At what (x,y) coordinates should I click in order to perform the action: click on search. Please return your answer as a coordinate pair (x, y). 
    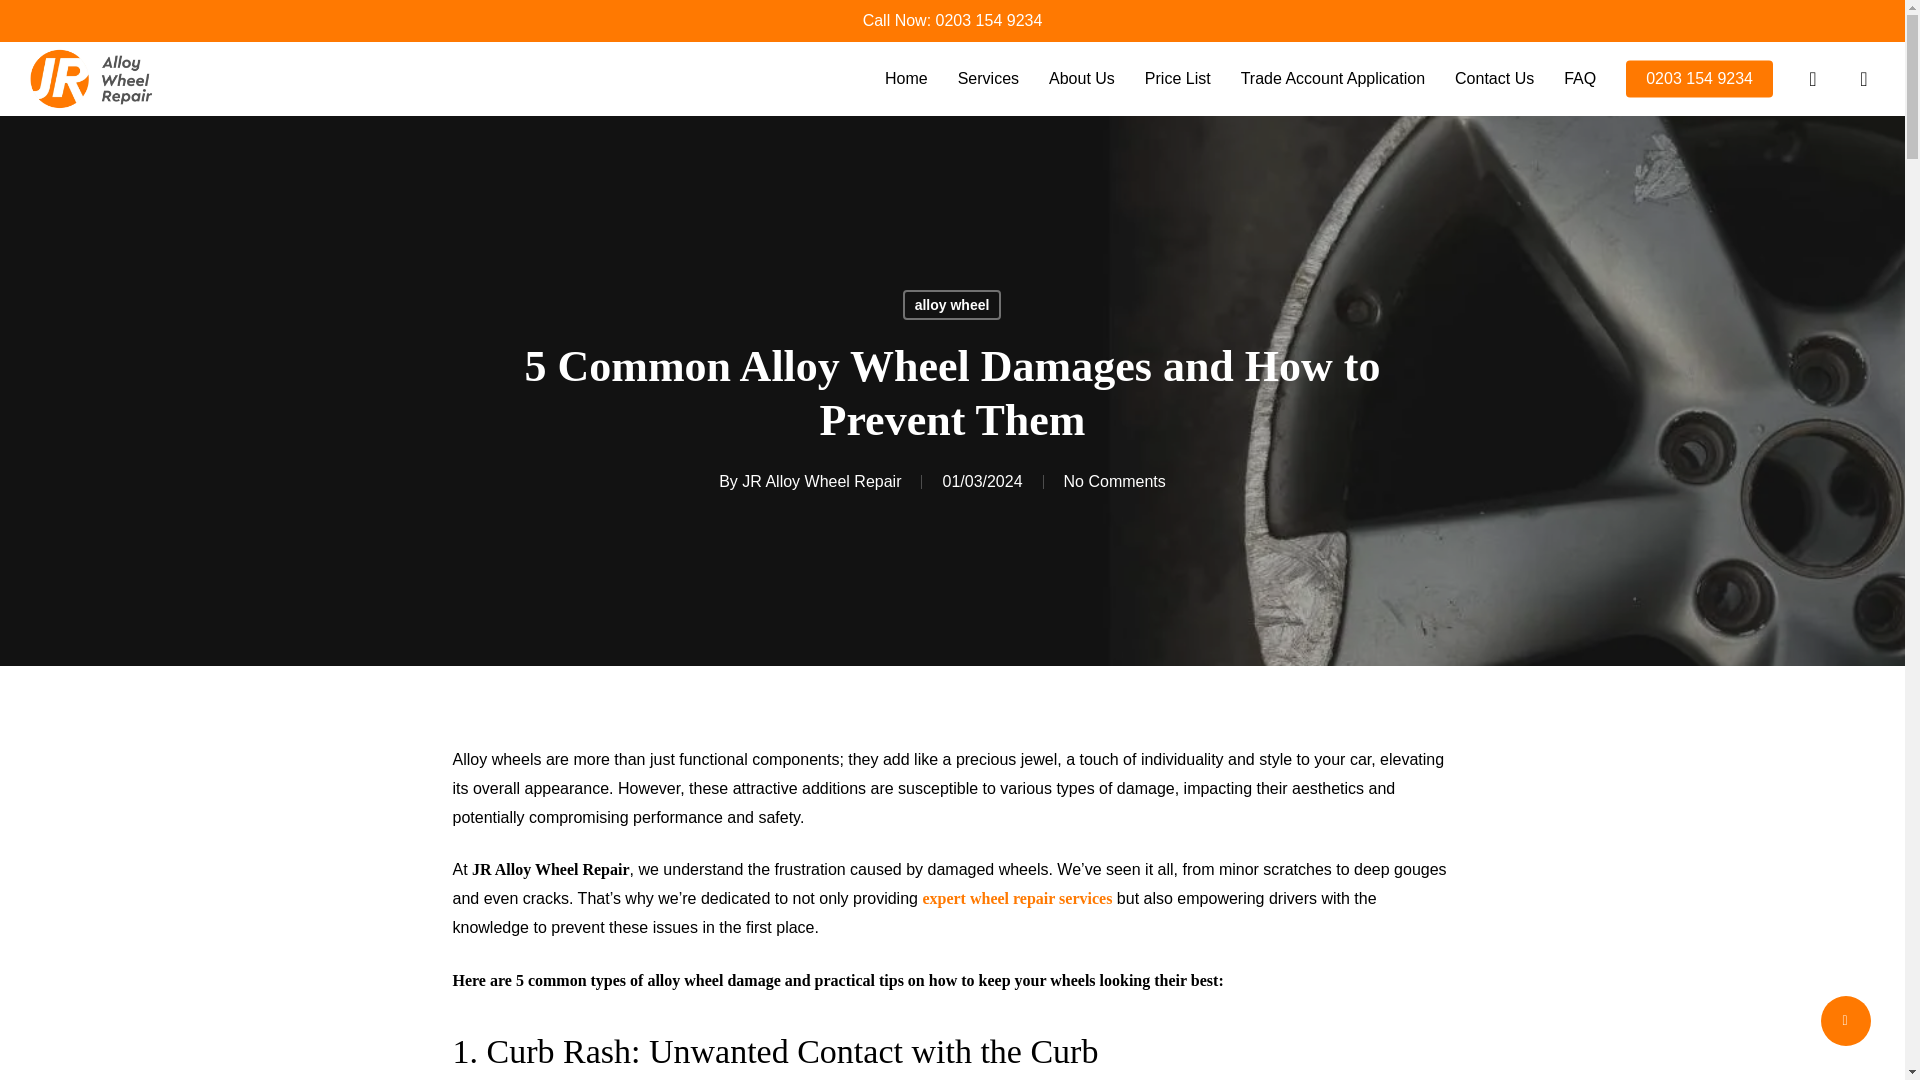
    Looking at the image, I should click on (1812, 78).